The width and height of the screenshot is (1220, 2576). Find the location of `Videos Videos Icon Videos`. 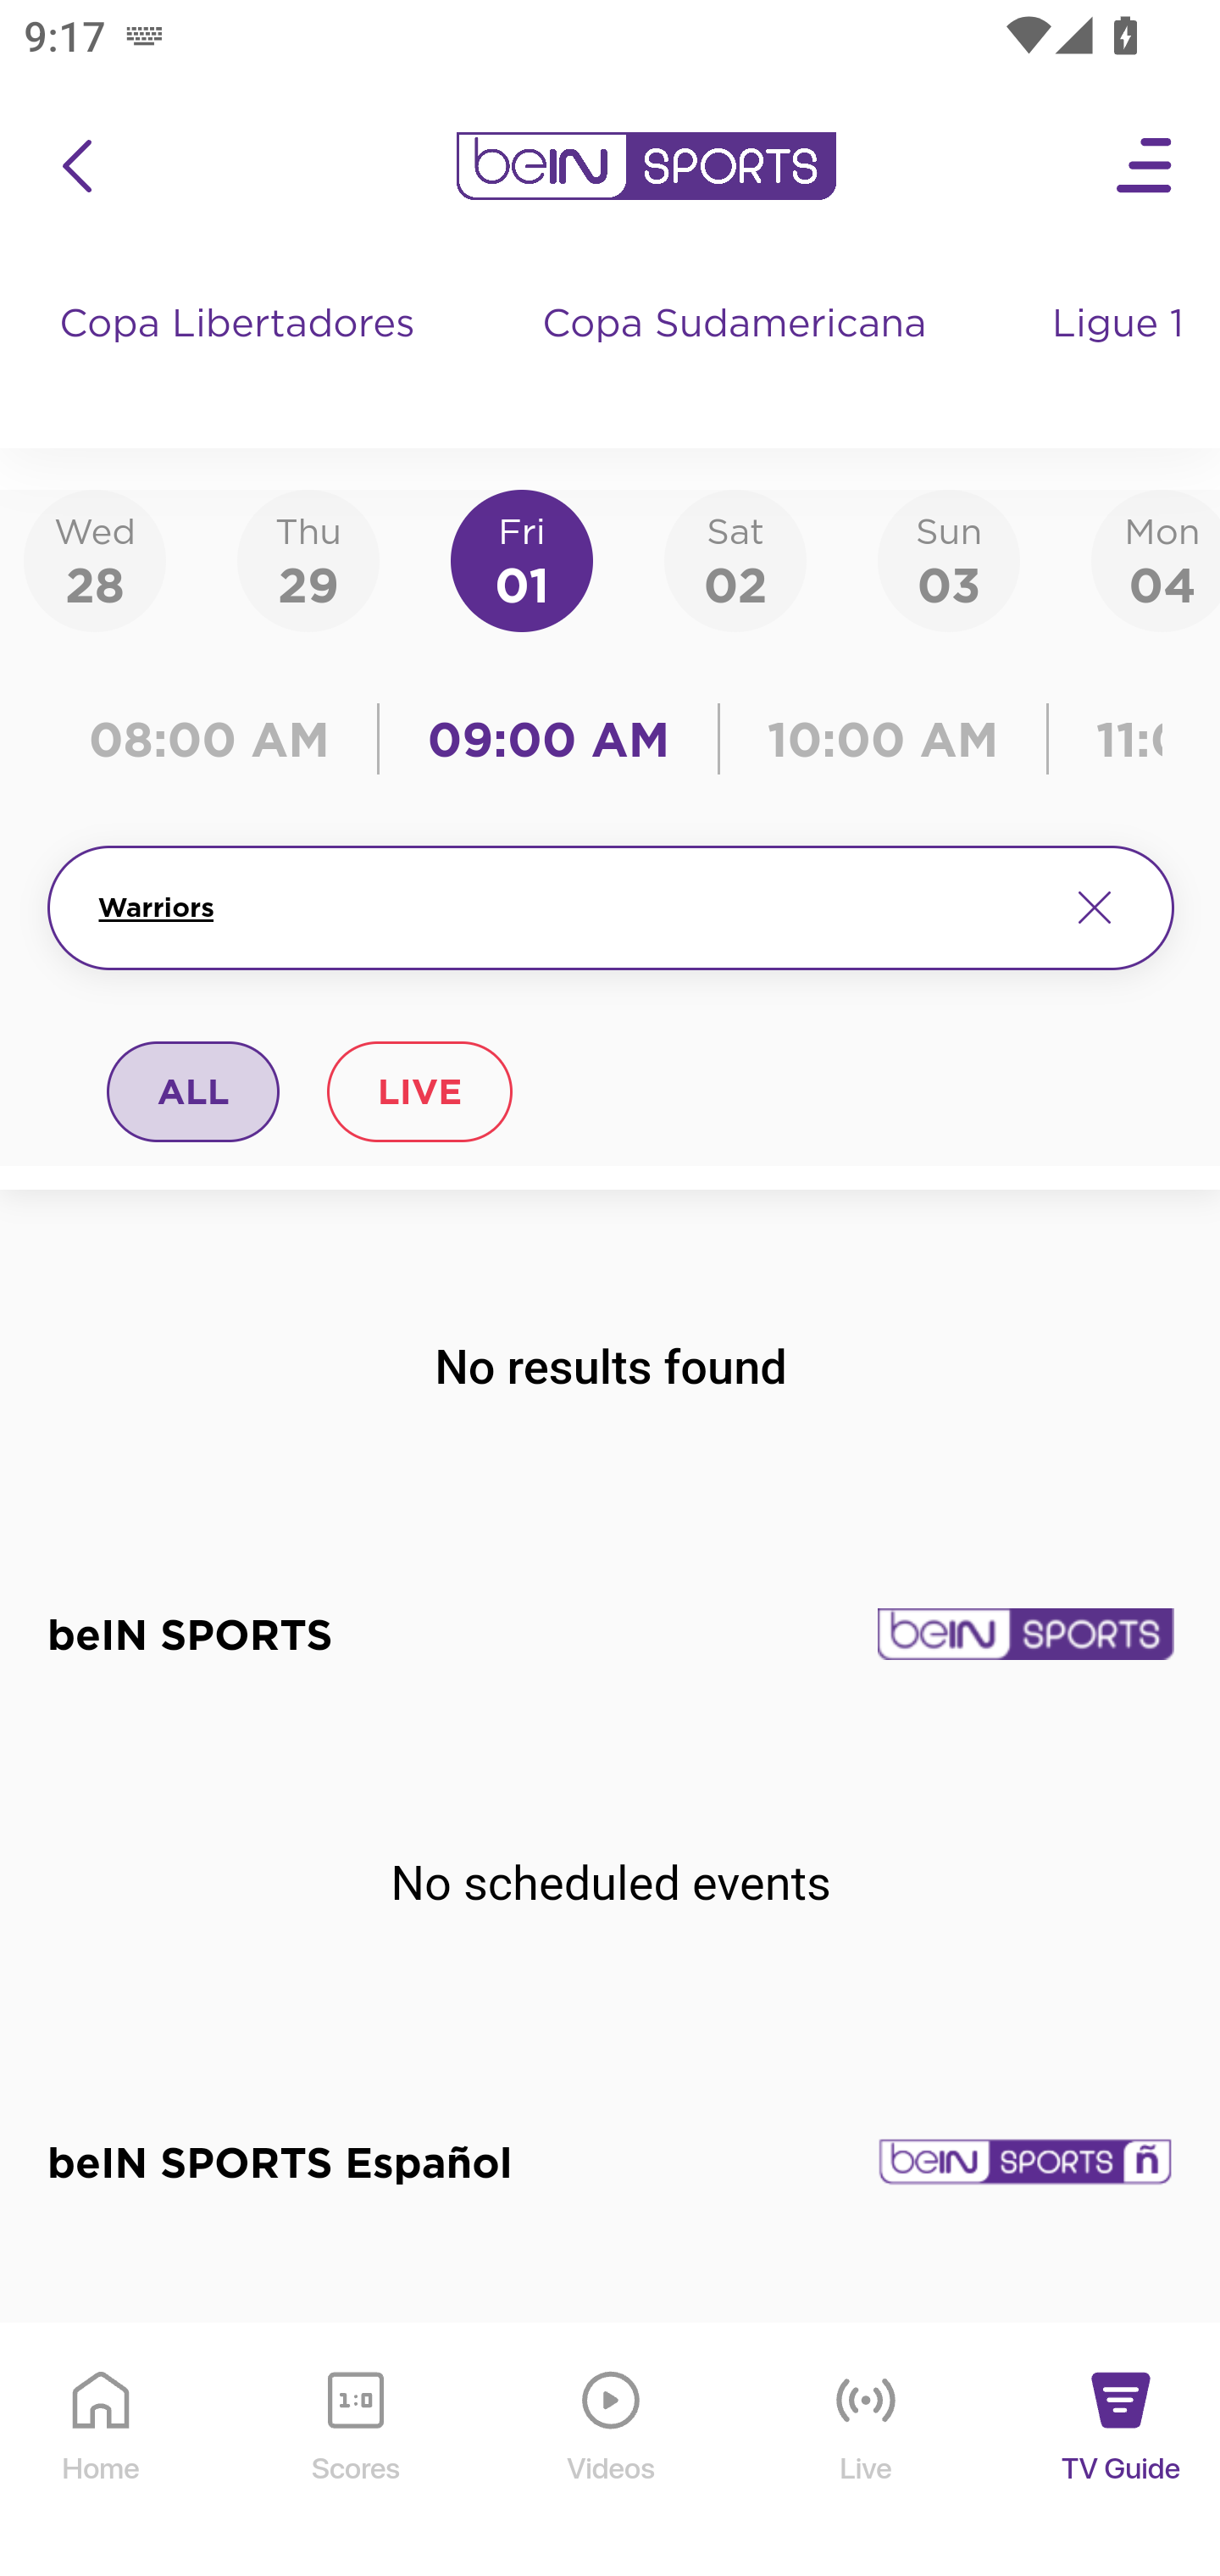

Videos Videos Icon Videos is located at coordinates (612, 2451).